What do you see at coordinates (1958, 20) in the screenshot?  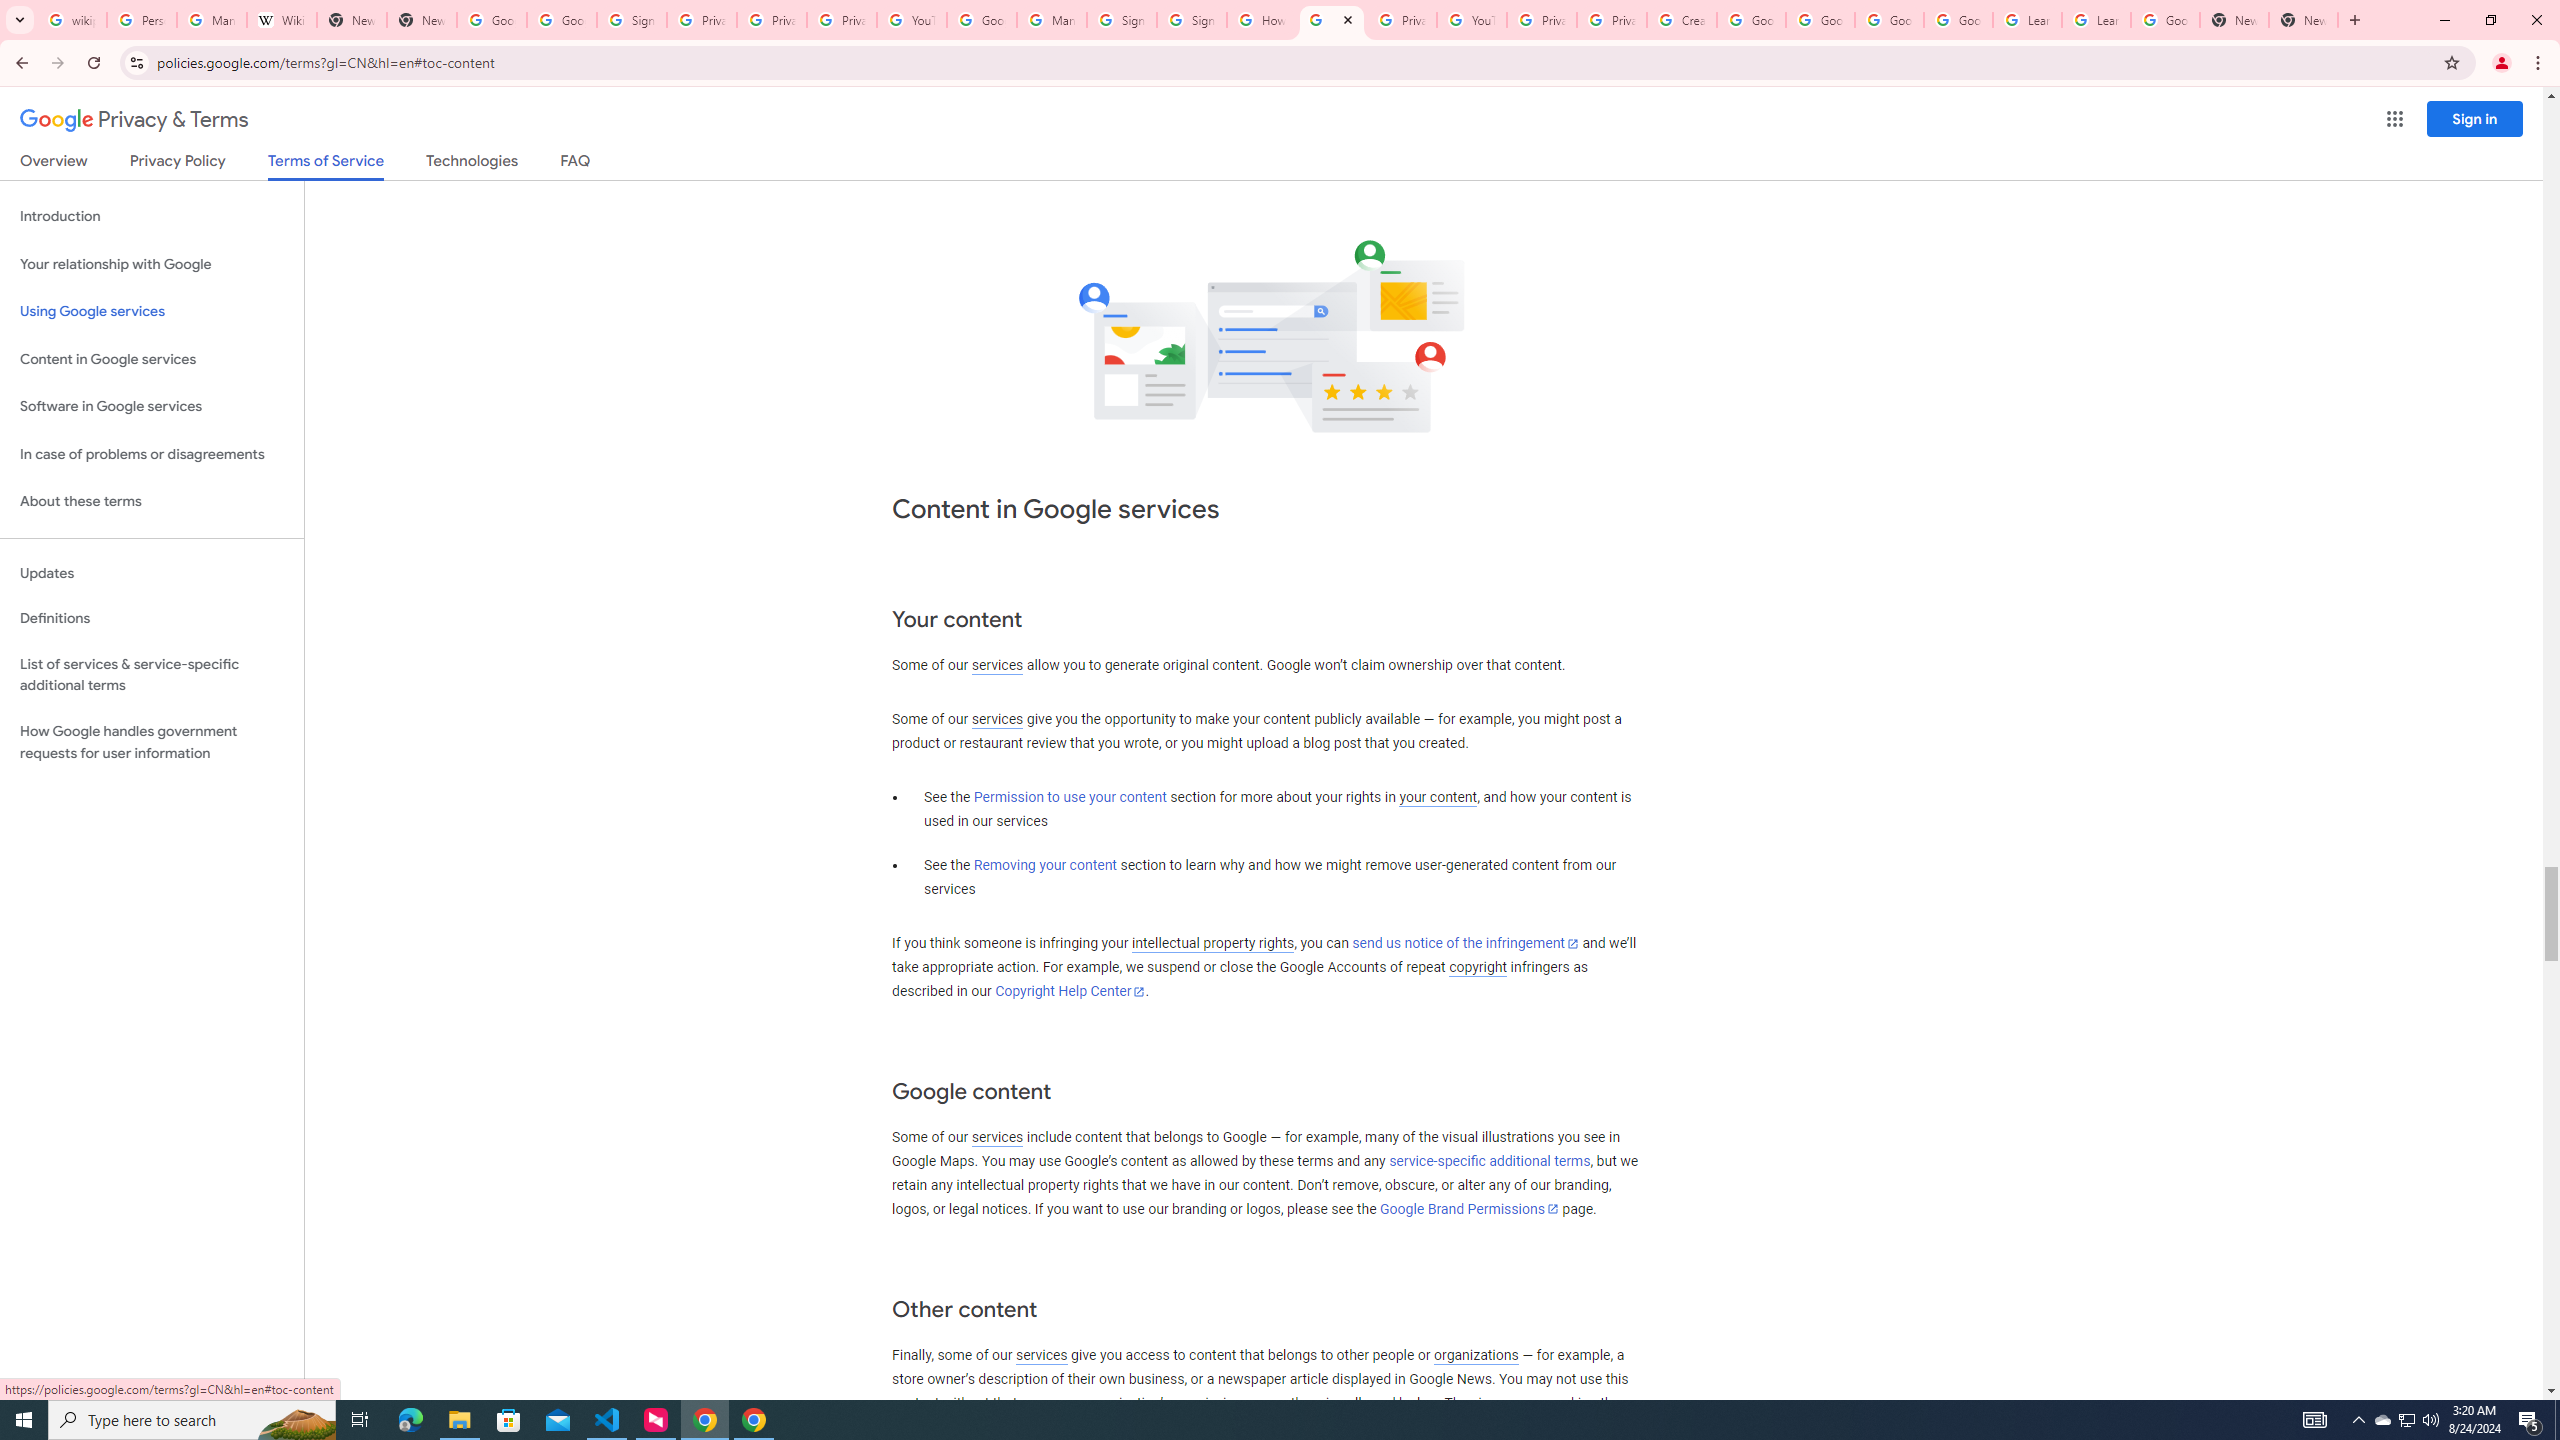 I see `Google Account Help` at bounding box center [1958, 20].